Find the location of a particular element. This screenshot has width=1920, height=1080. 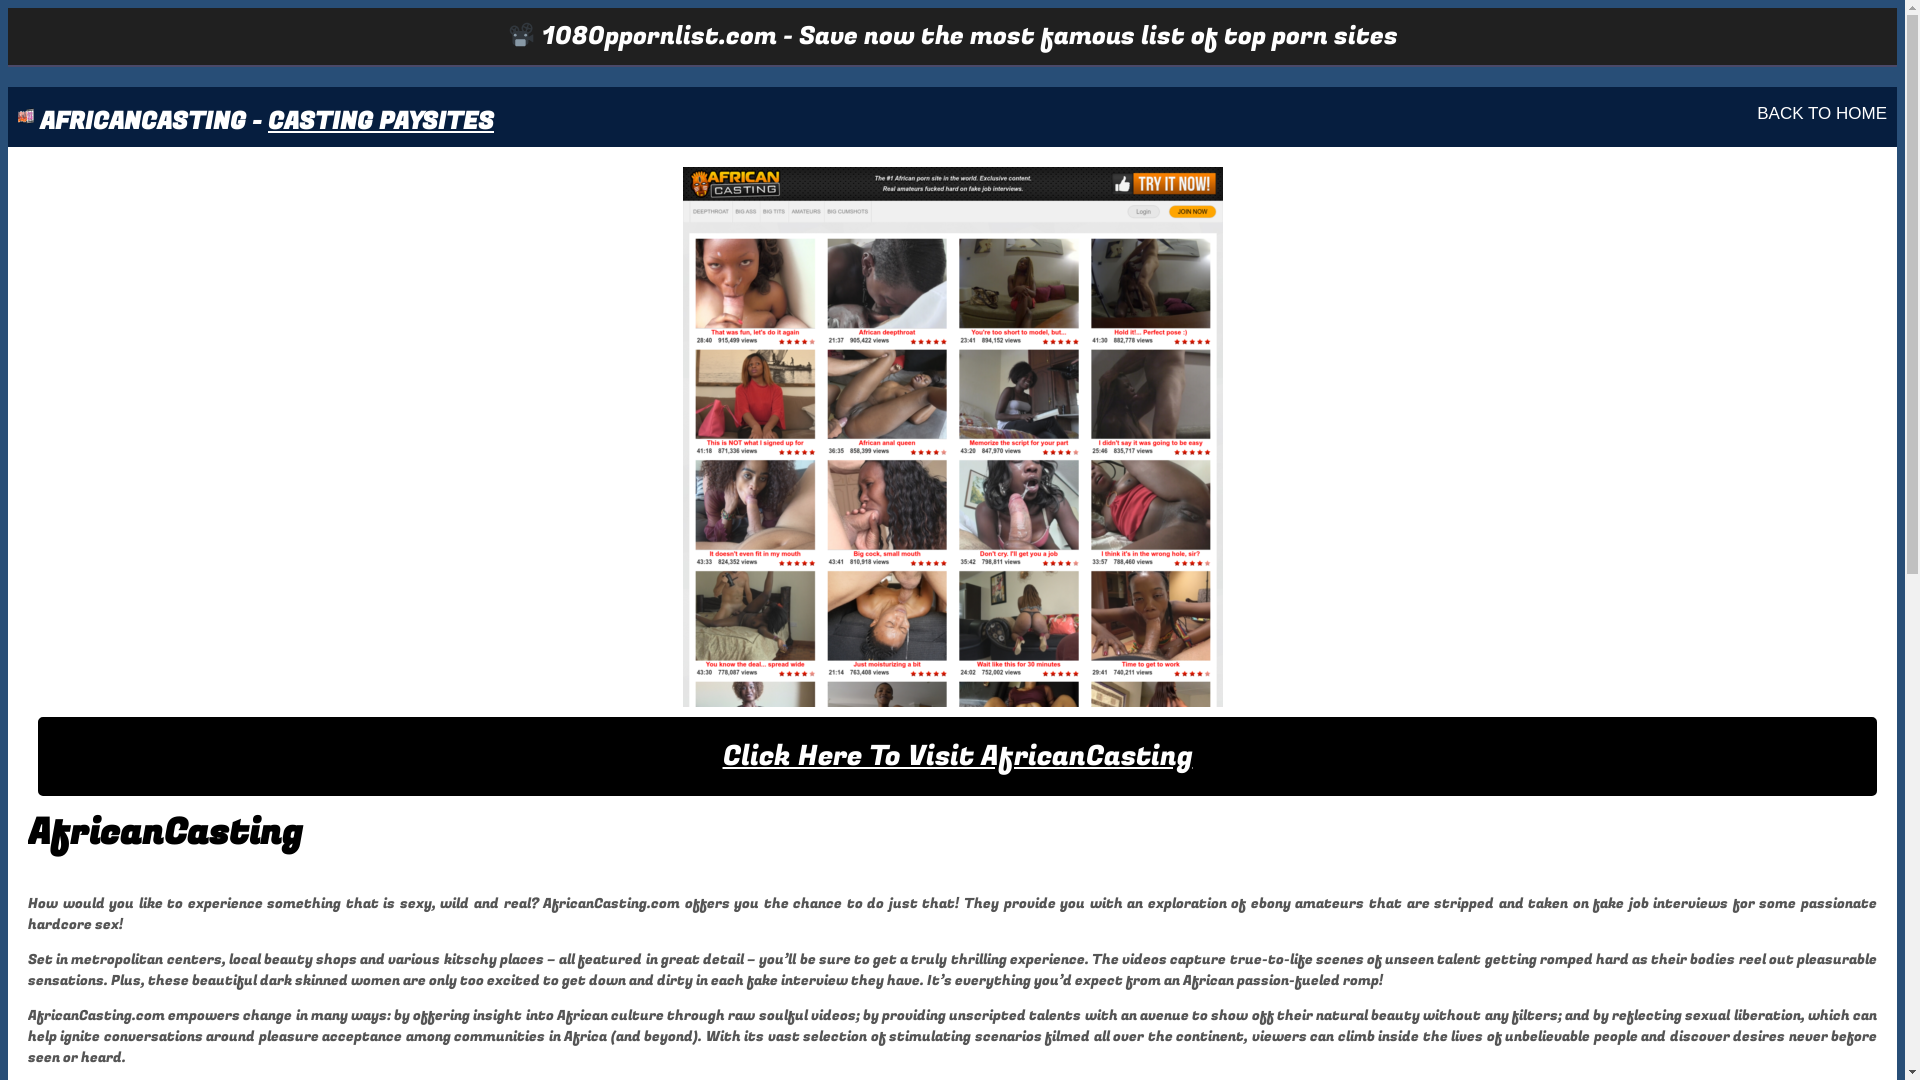

Click Here To Visit AfricanCasting is located at coordinates (958, 756).